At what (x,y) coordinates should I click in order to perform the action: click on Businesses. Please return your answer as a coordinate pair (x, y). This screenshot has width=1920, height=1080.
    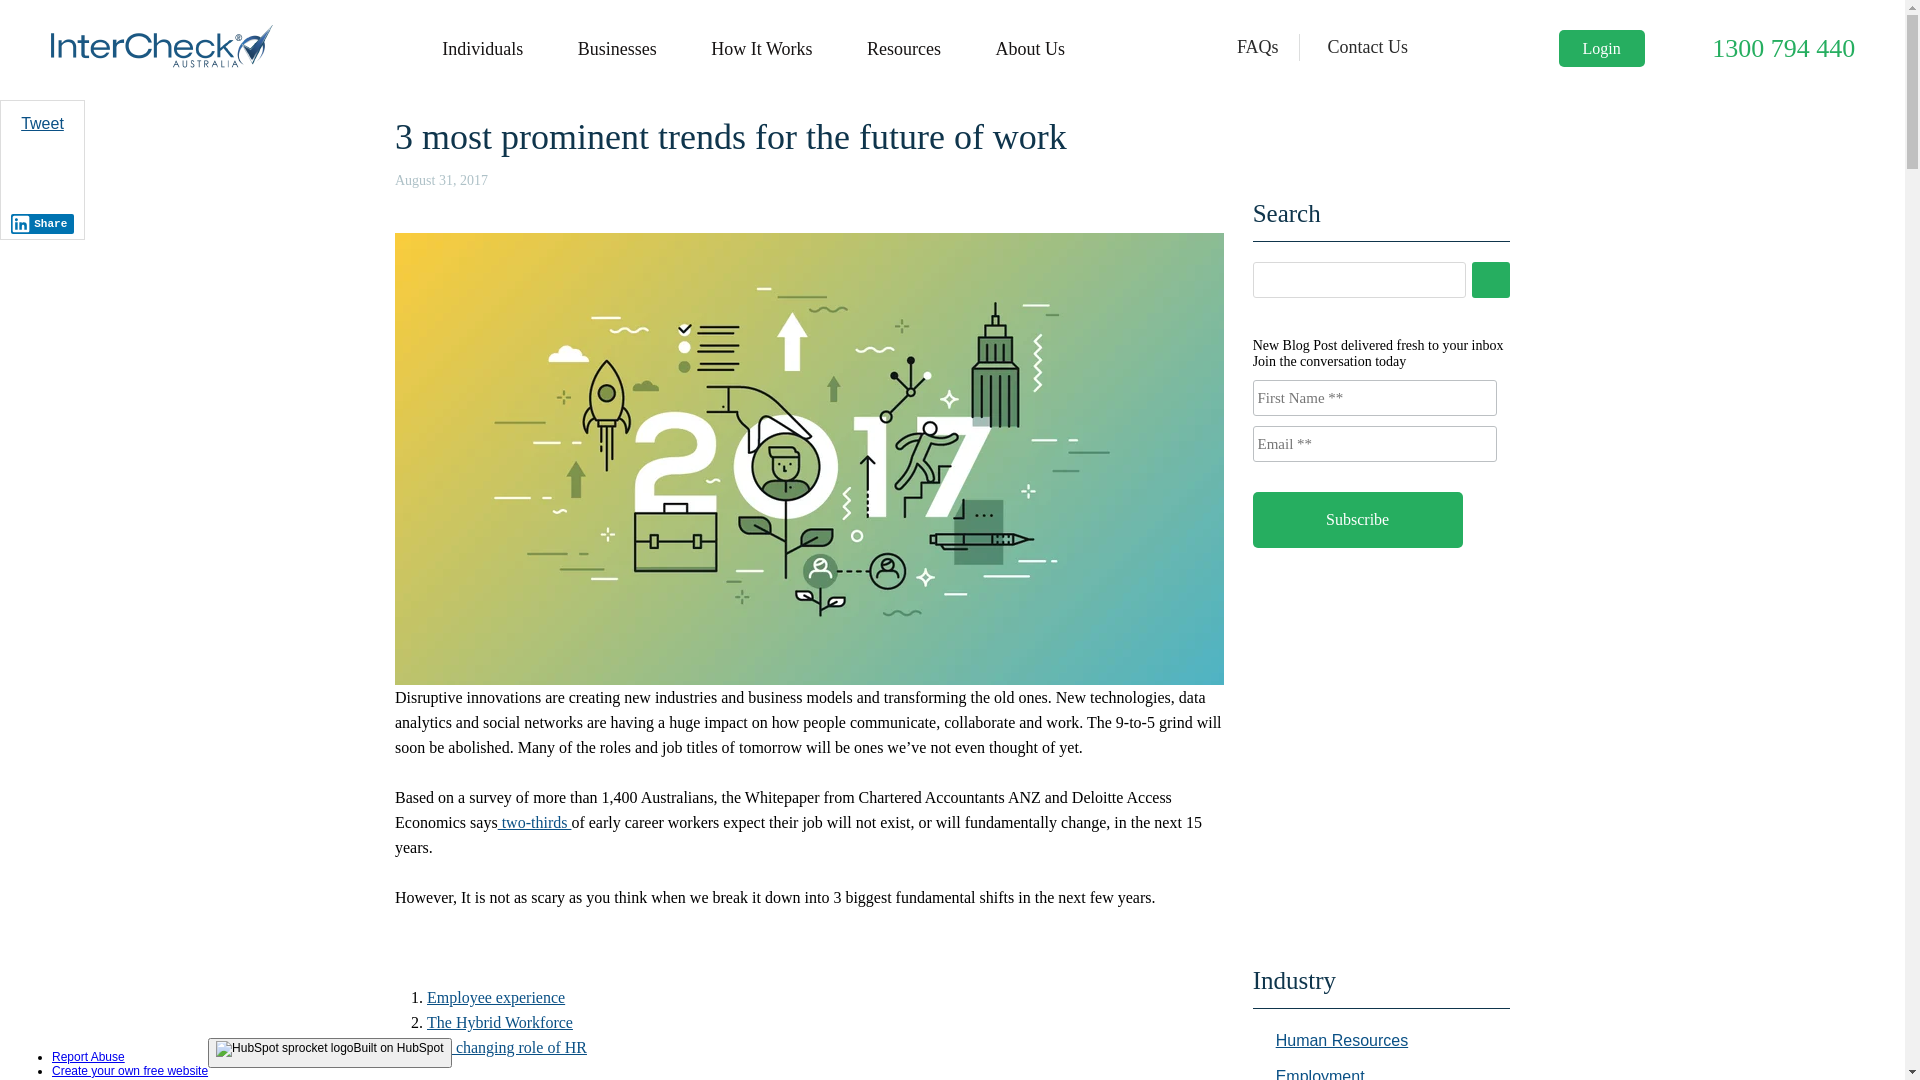
    Looking at the image, I should click on (618, 49).